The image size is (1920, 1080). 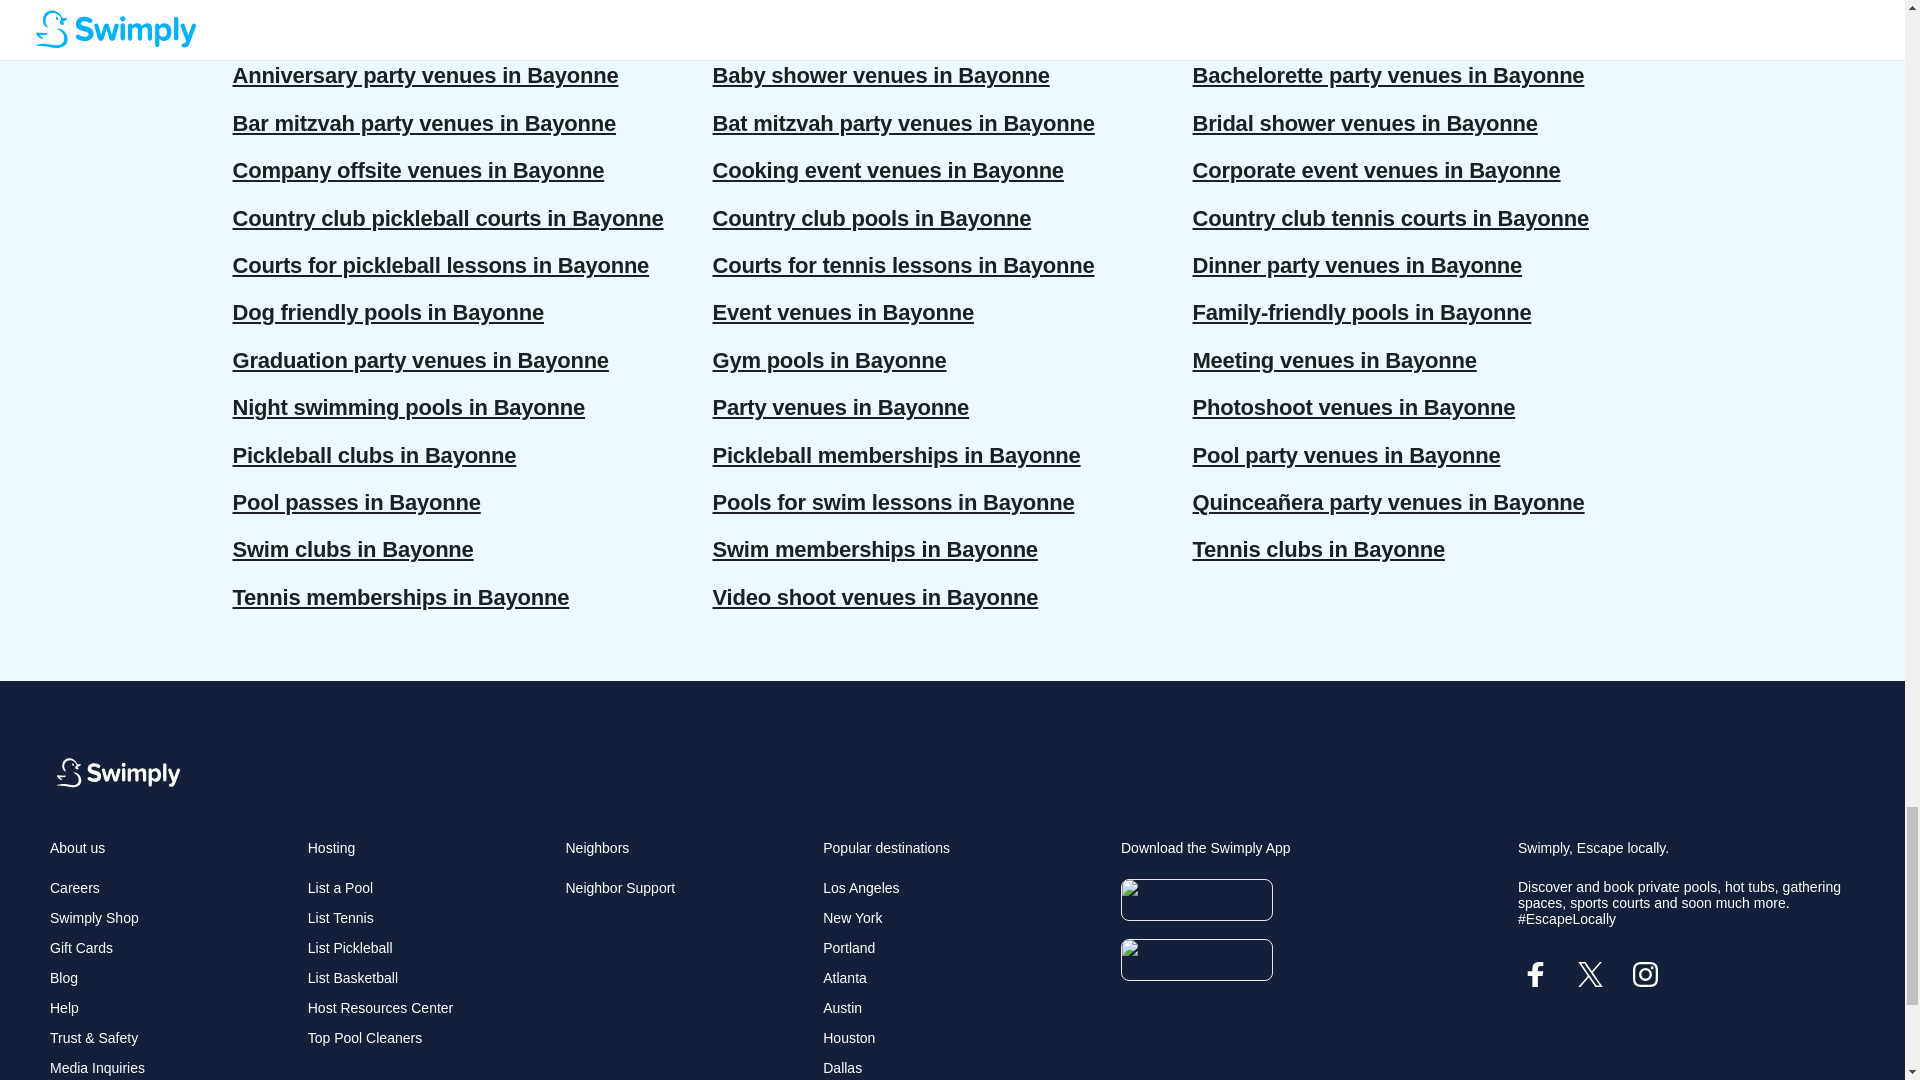 What do you see at coordinates (849, 947) in the screenshot?
I see `Portland` at bounding box center [849, 947].